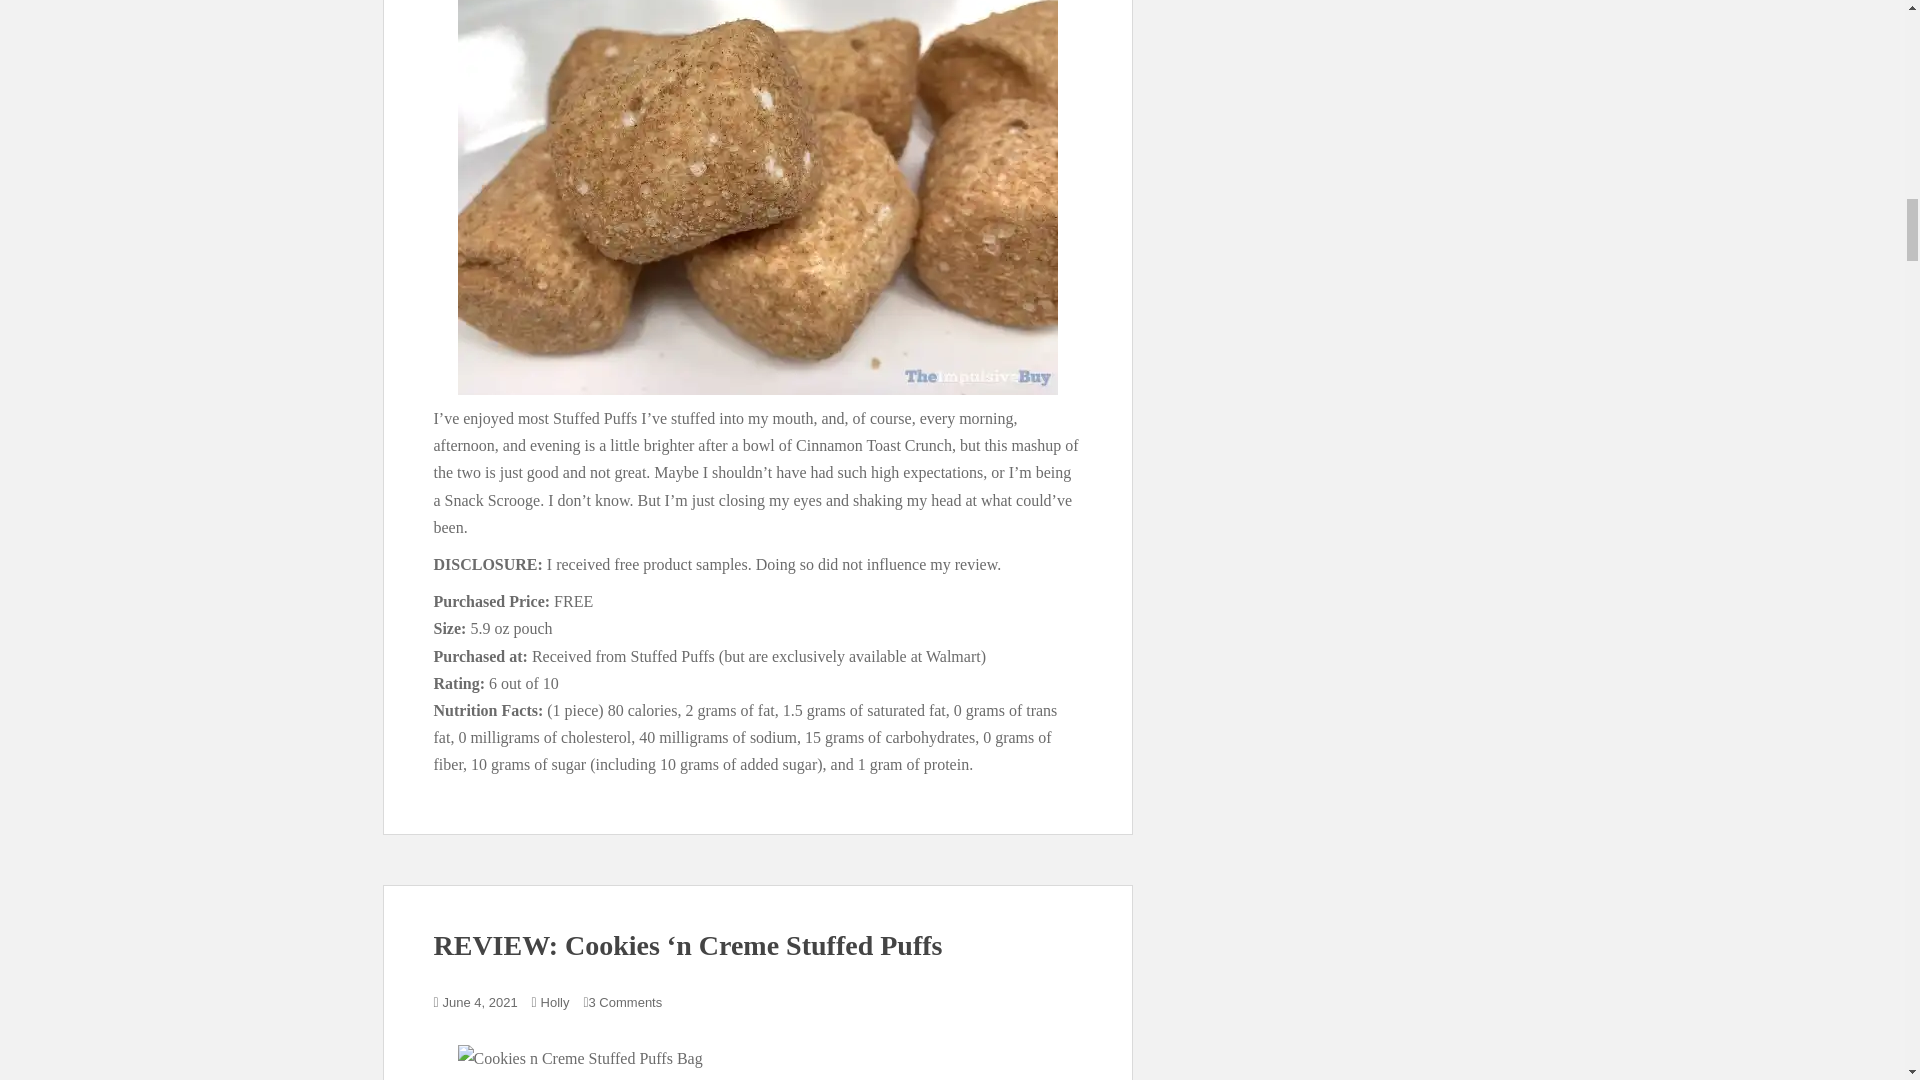  I want to click on Holly, so click(556, 1002).